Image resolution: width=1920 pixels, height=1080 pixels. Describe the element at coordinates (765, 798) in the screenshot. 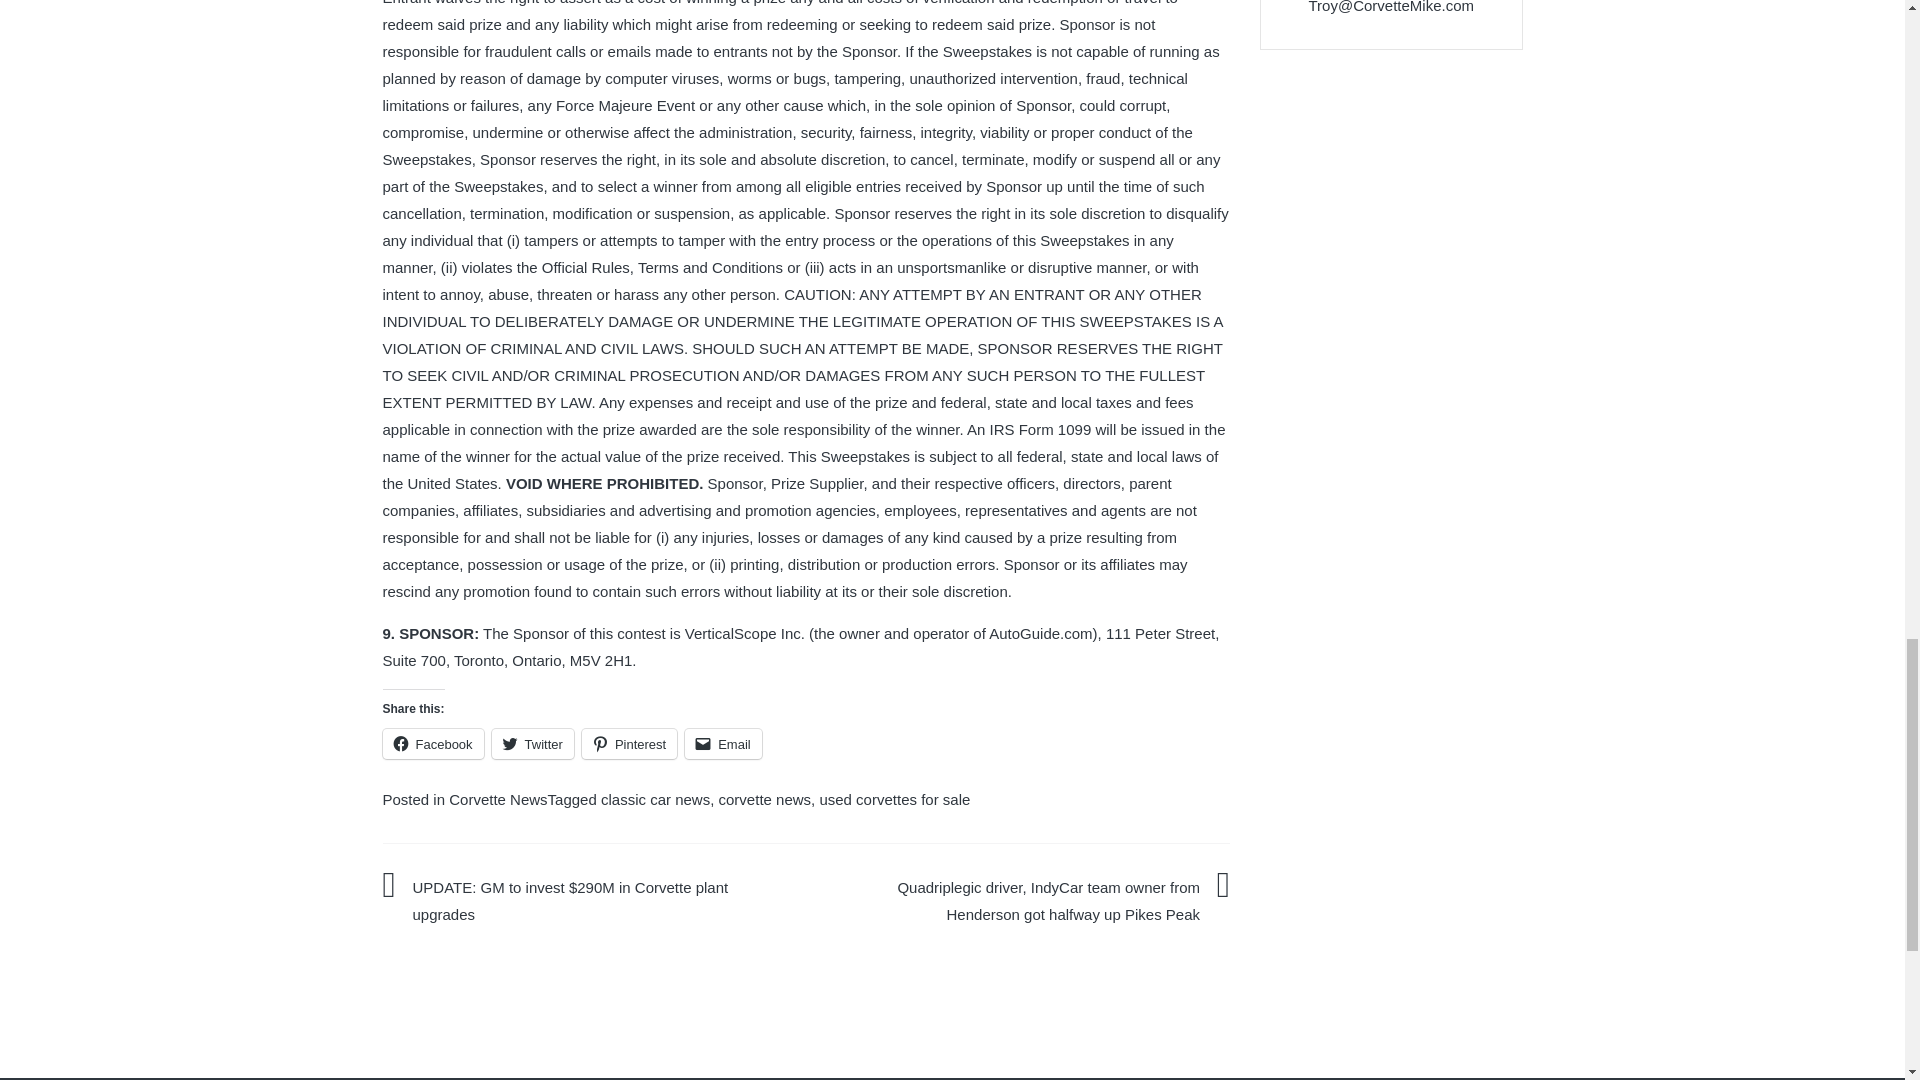

I see `corvette news` at that location.